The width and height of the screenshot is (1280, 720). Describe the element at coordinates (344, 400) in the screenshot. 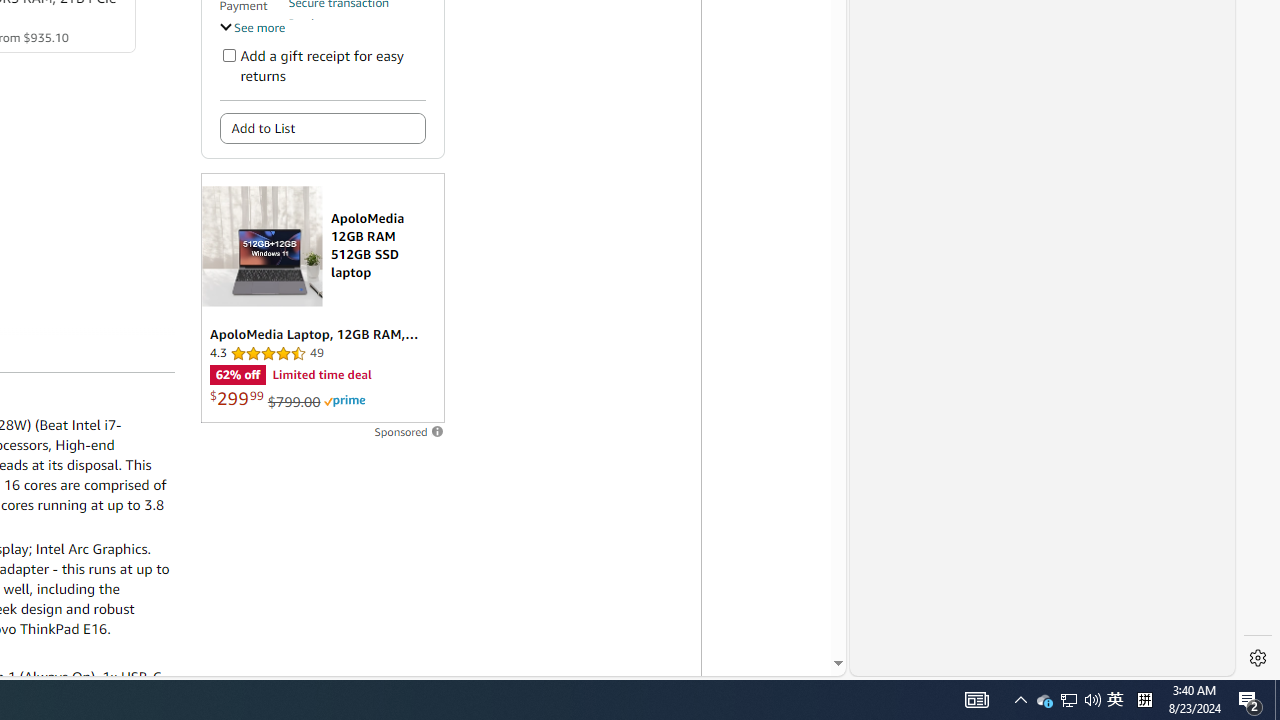

I see `Prime` at that location.